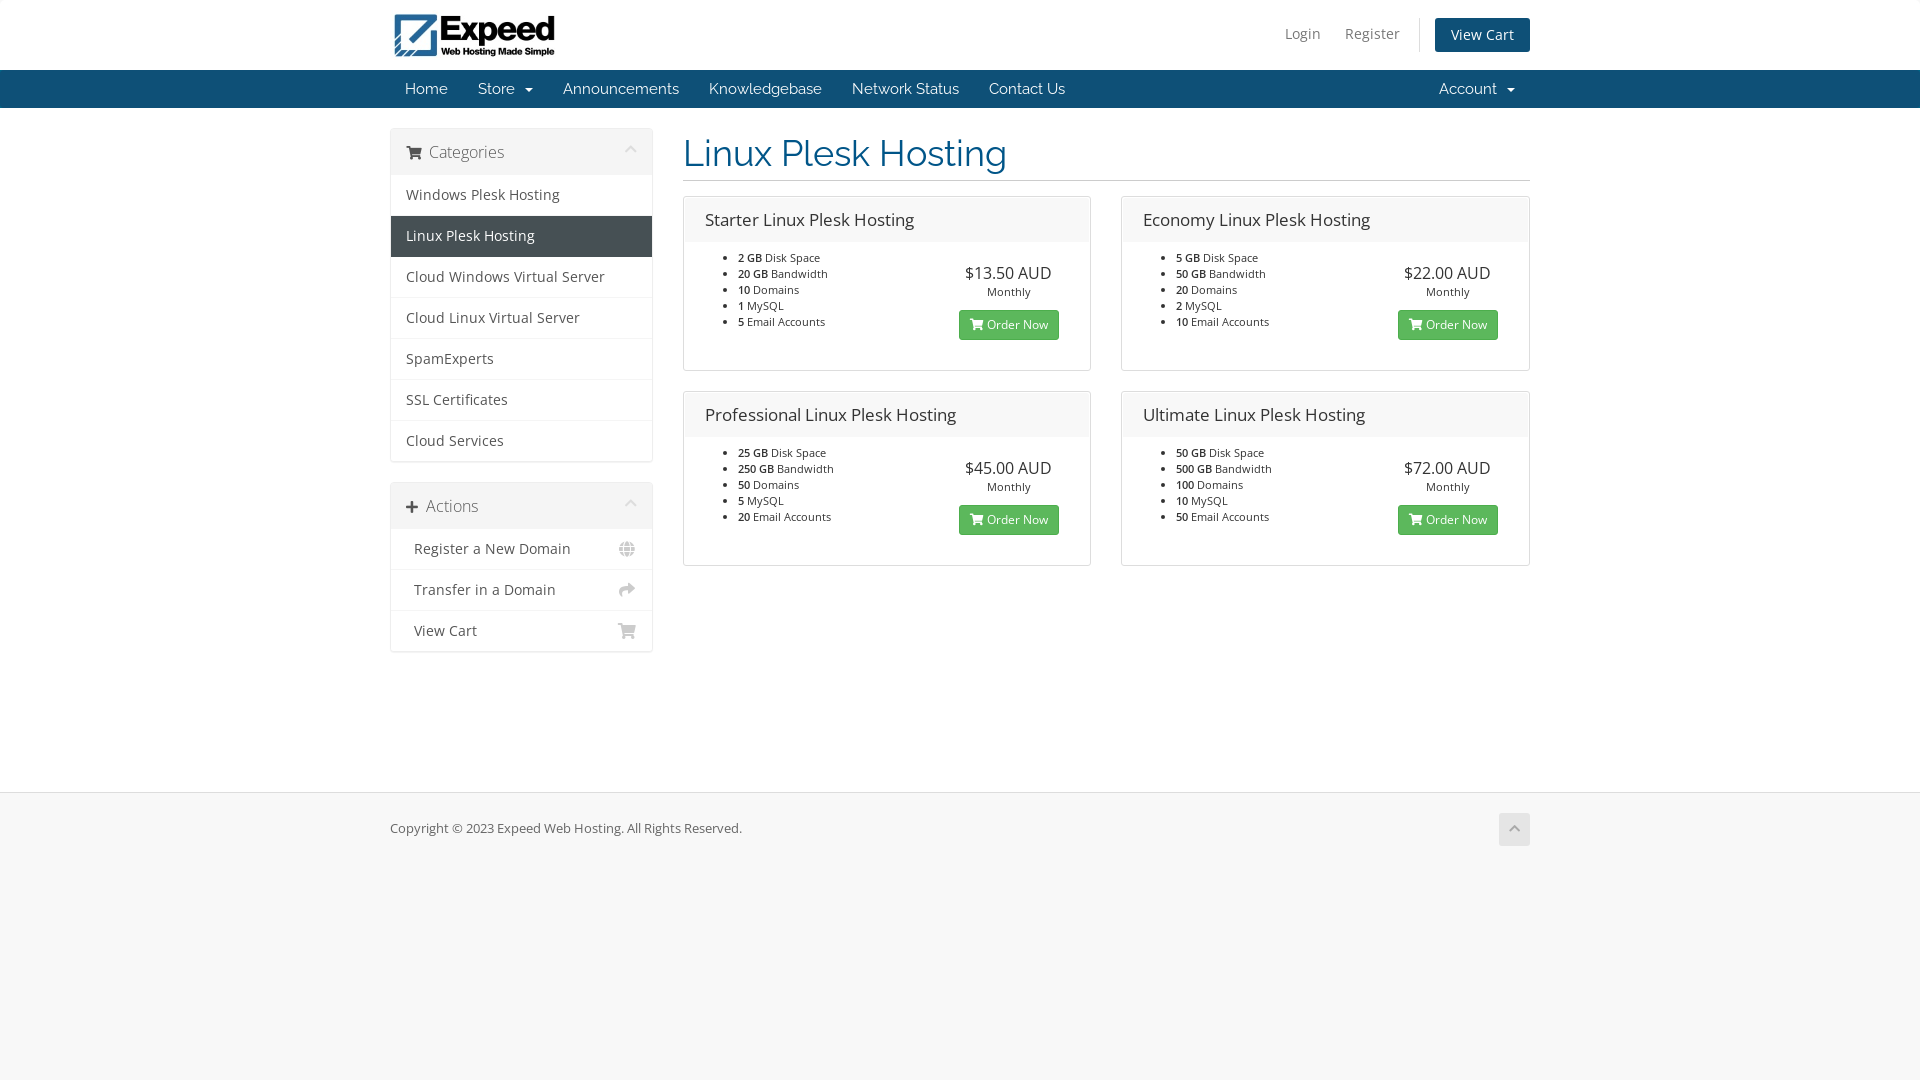 This screenshot has height=1080, width=1920. I want to click on Store  , so click(506, 89).